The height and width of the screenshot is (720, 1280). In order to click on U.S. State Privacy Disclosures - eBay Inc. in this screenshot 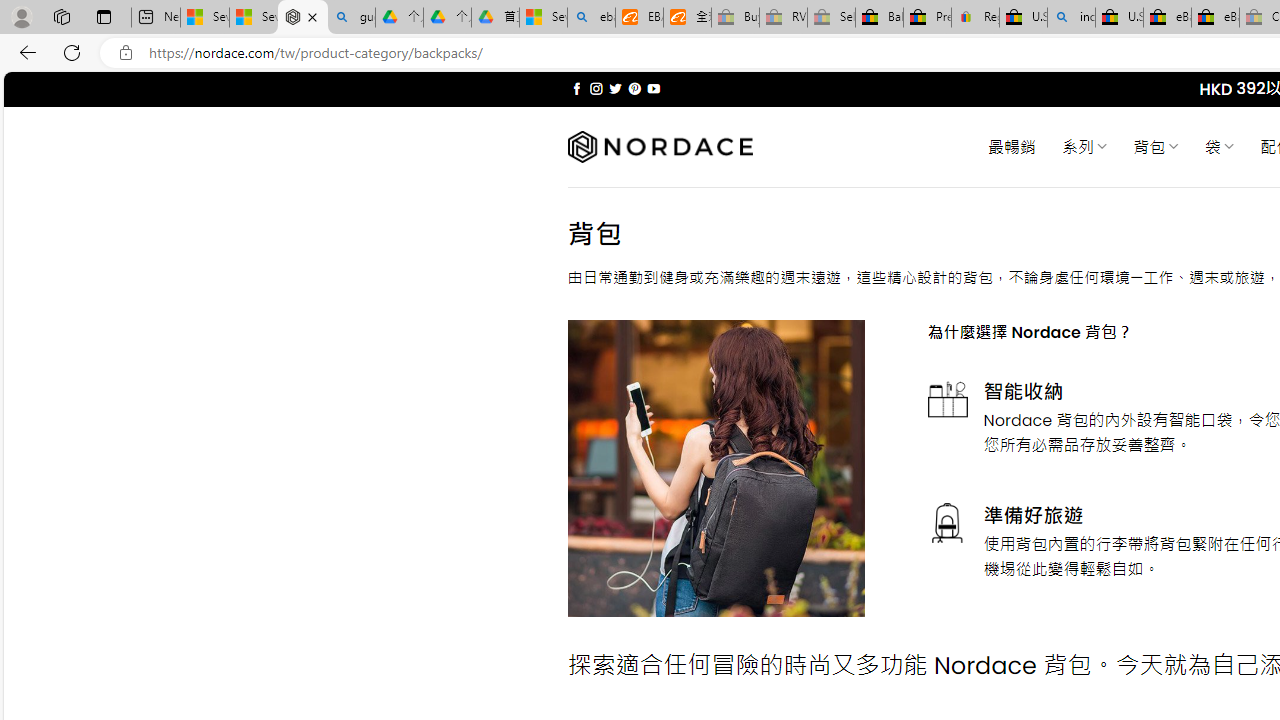, I will do `click(1119, 18)`.